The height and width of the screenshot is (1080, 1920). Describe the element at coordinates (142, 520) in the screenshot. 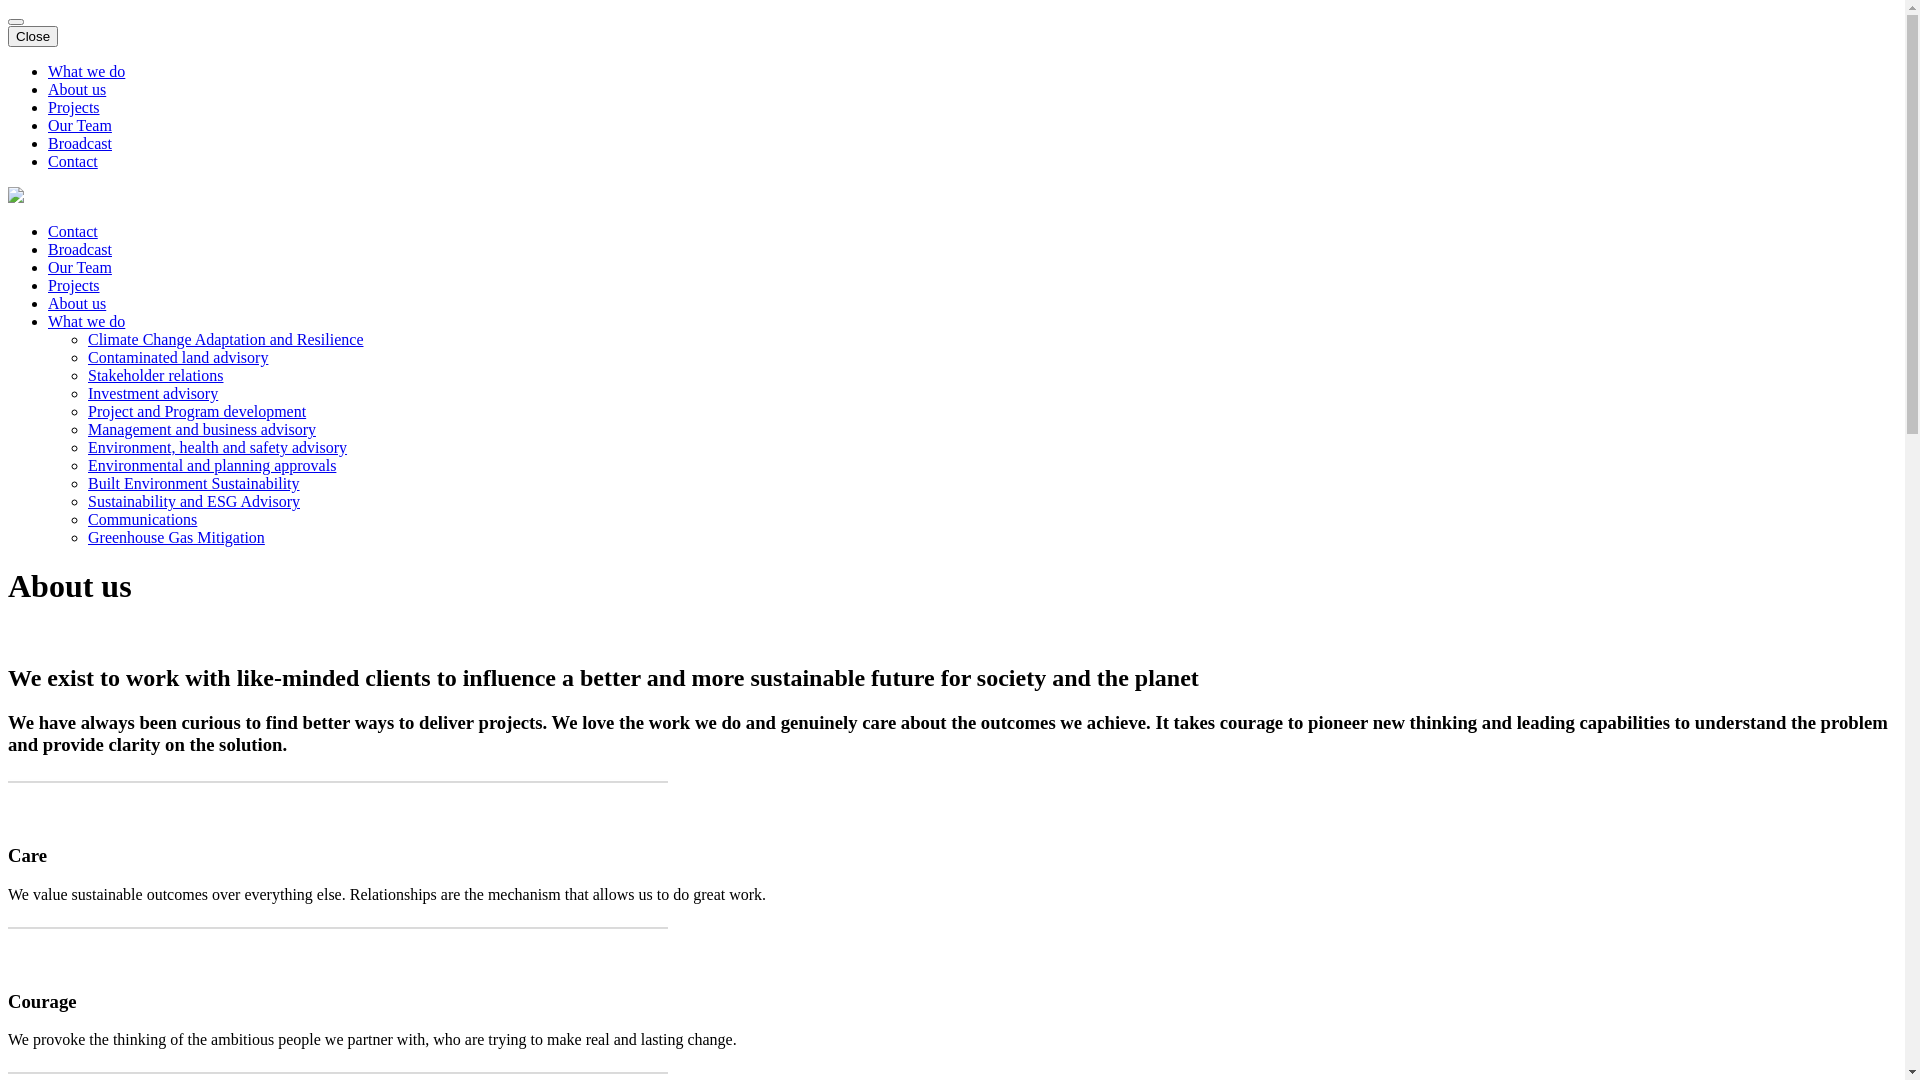

I see `Communications` at that location.